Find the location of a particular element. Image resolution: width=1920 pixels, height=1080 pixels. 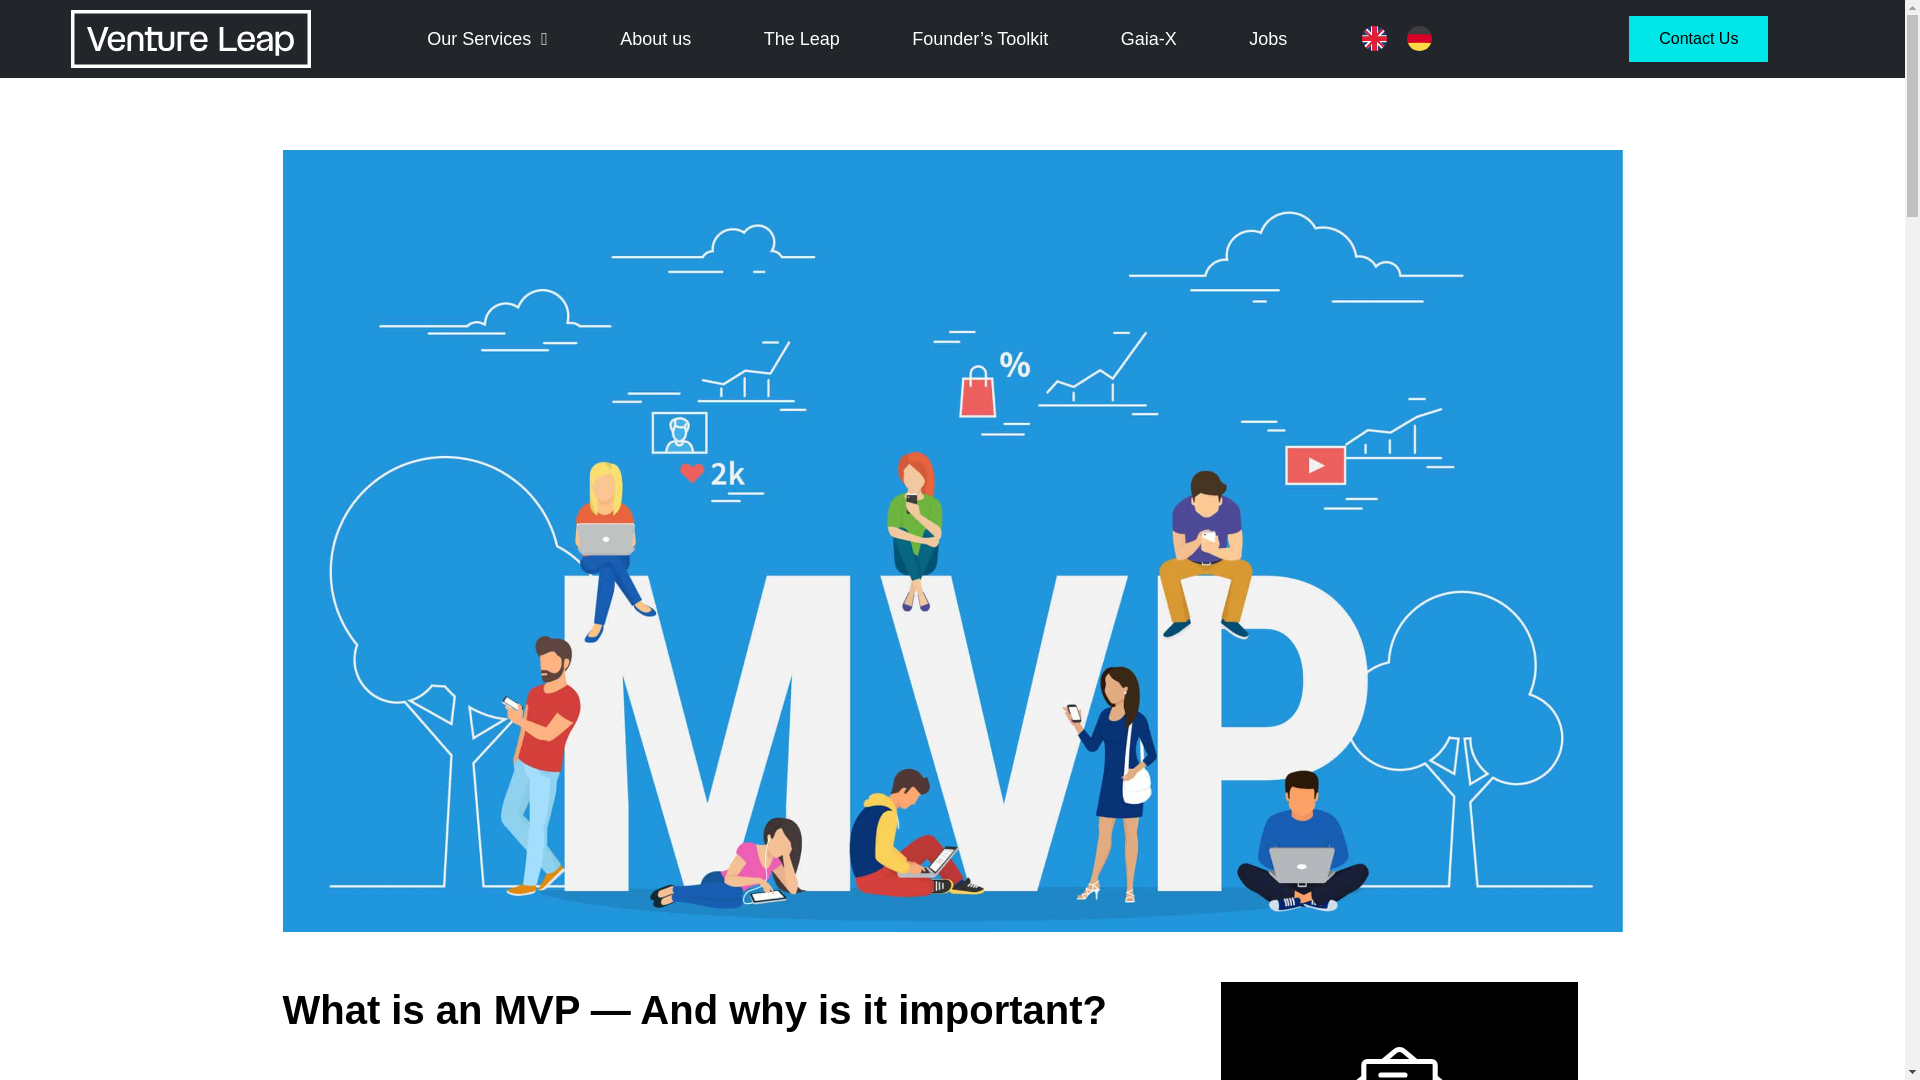

Jobs is located at coordinates (1268, 39).